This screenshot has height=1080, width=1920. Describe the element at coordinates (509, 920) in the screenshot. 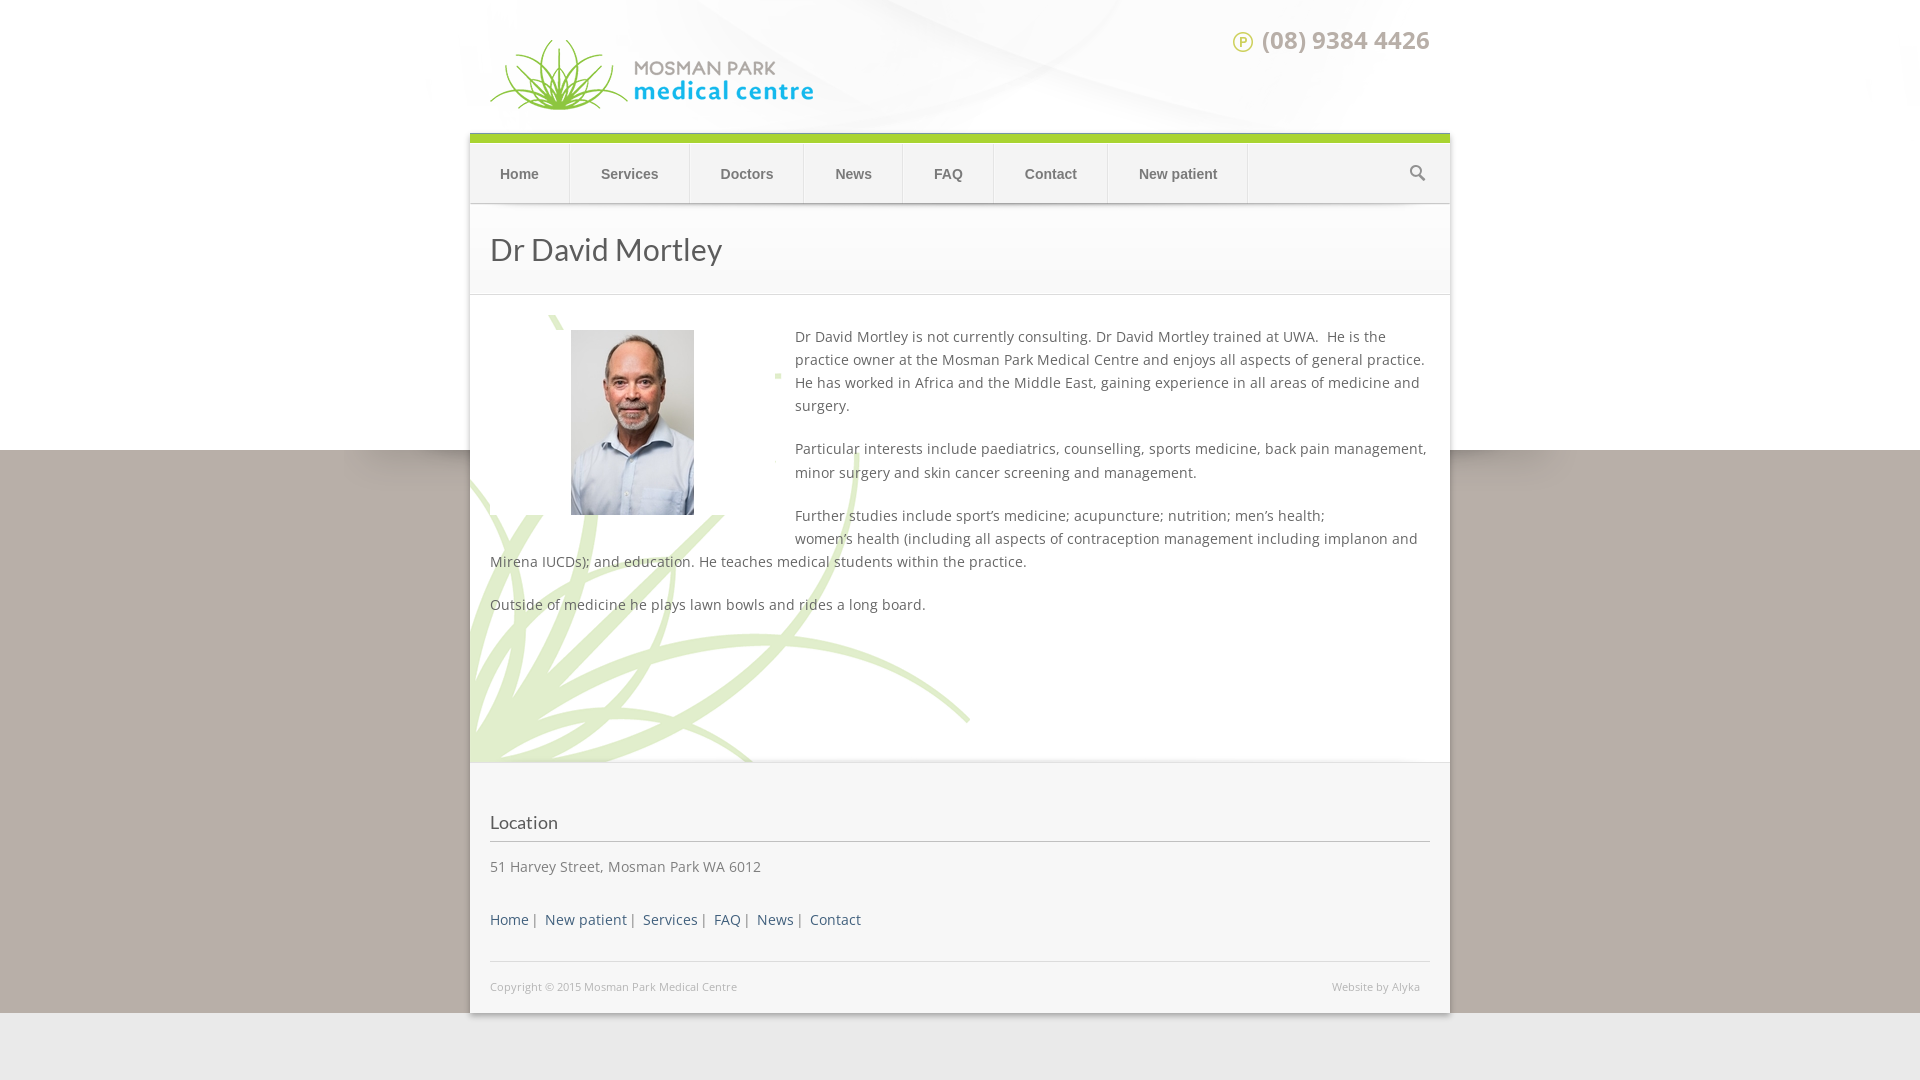

I see `Home` at that location.